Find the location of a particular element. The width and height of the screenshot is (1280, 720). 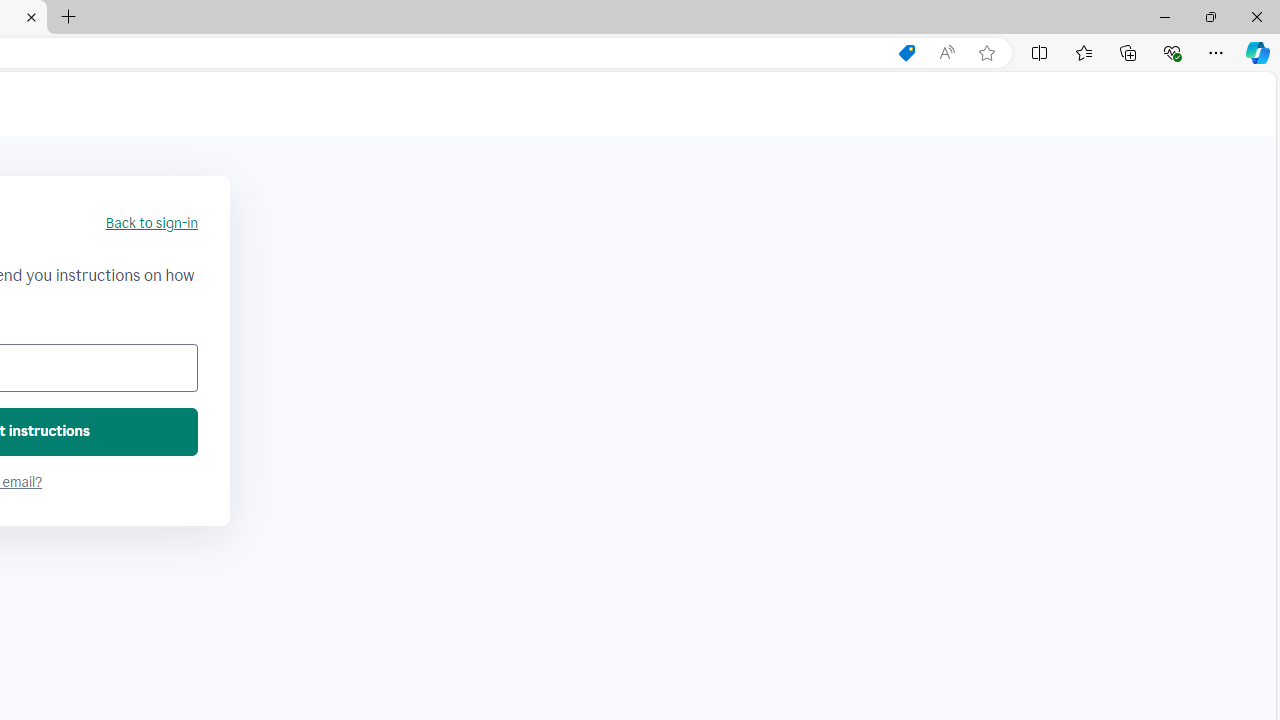

Back to sign-in is located at coordinates (151, 224).